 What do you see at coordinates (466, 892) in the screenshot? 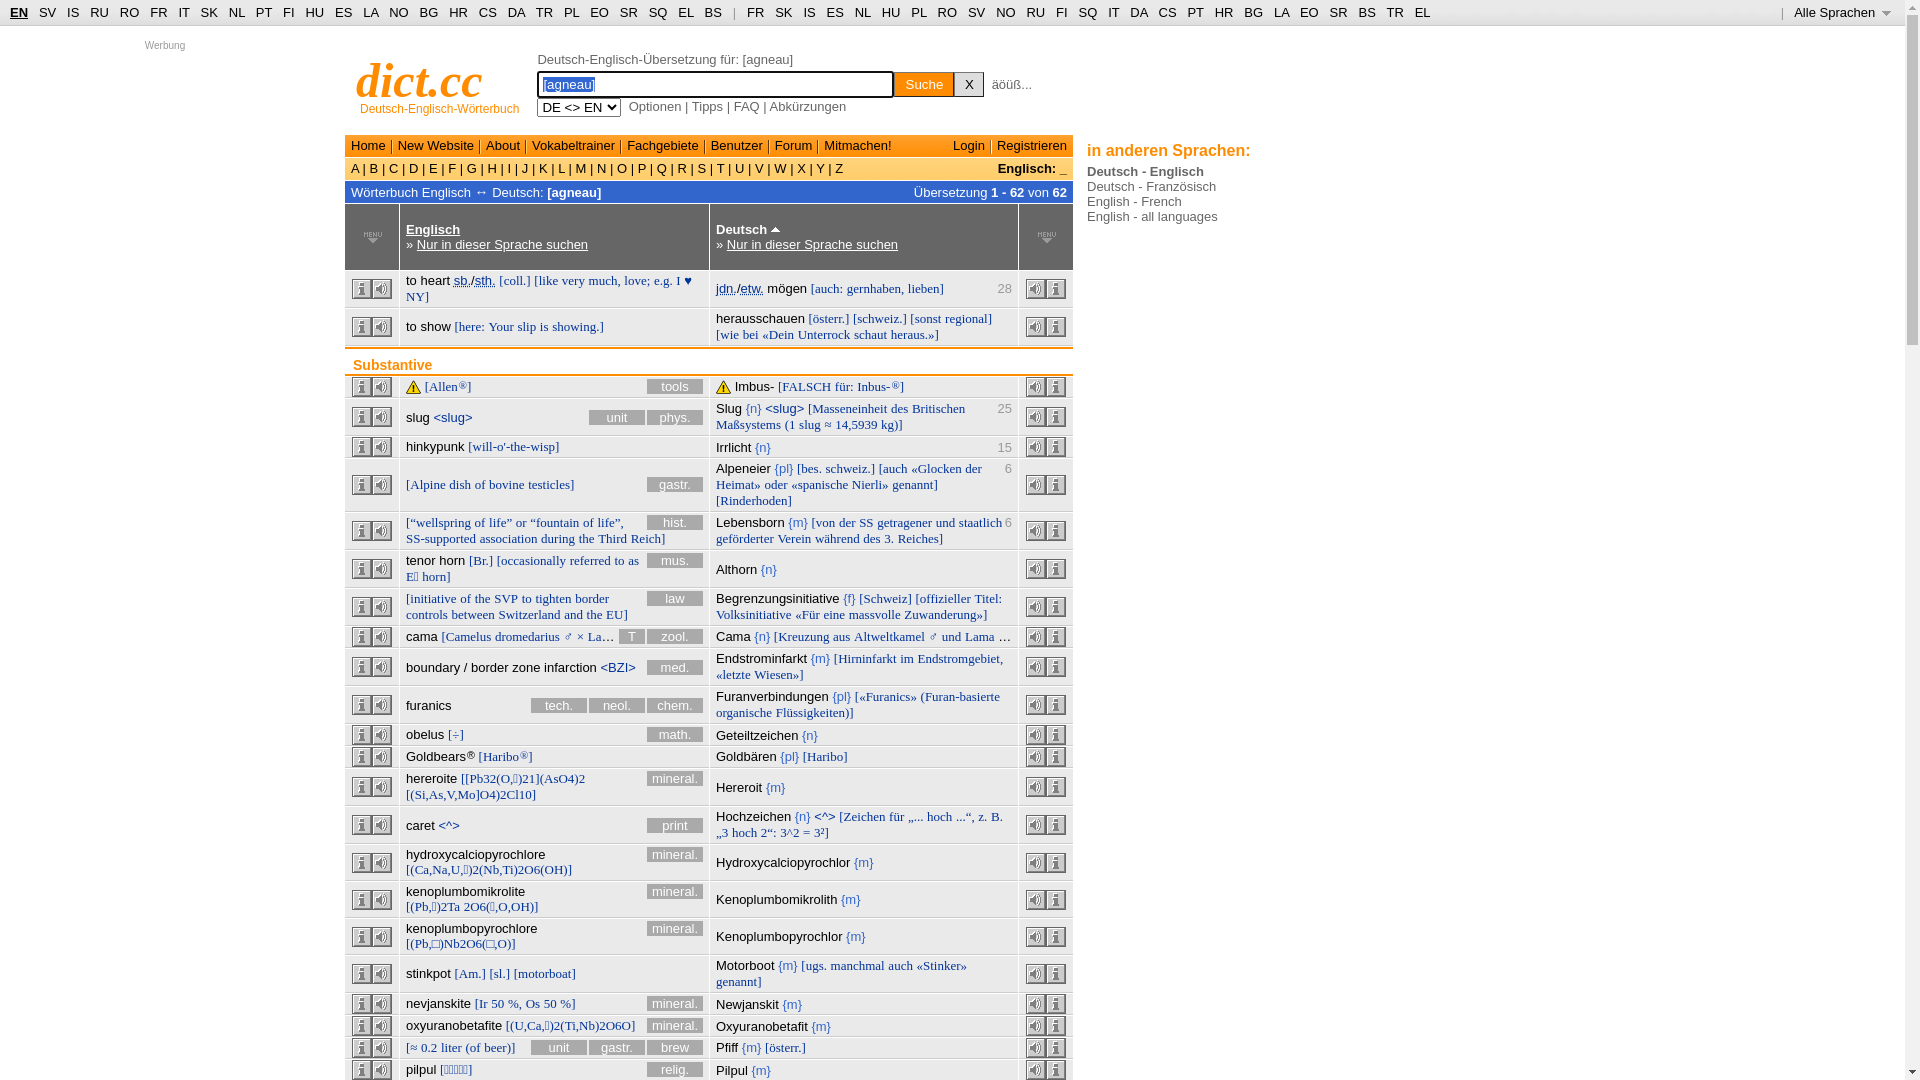
I see `kenoplumbomikrolite` at bounding box center [466, 892].